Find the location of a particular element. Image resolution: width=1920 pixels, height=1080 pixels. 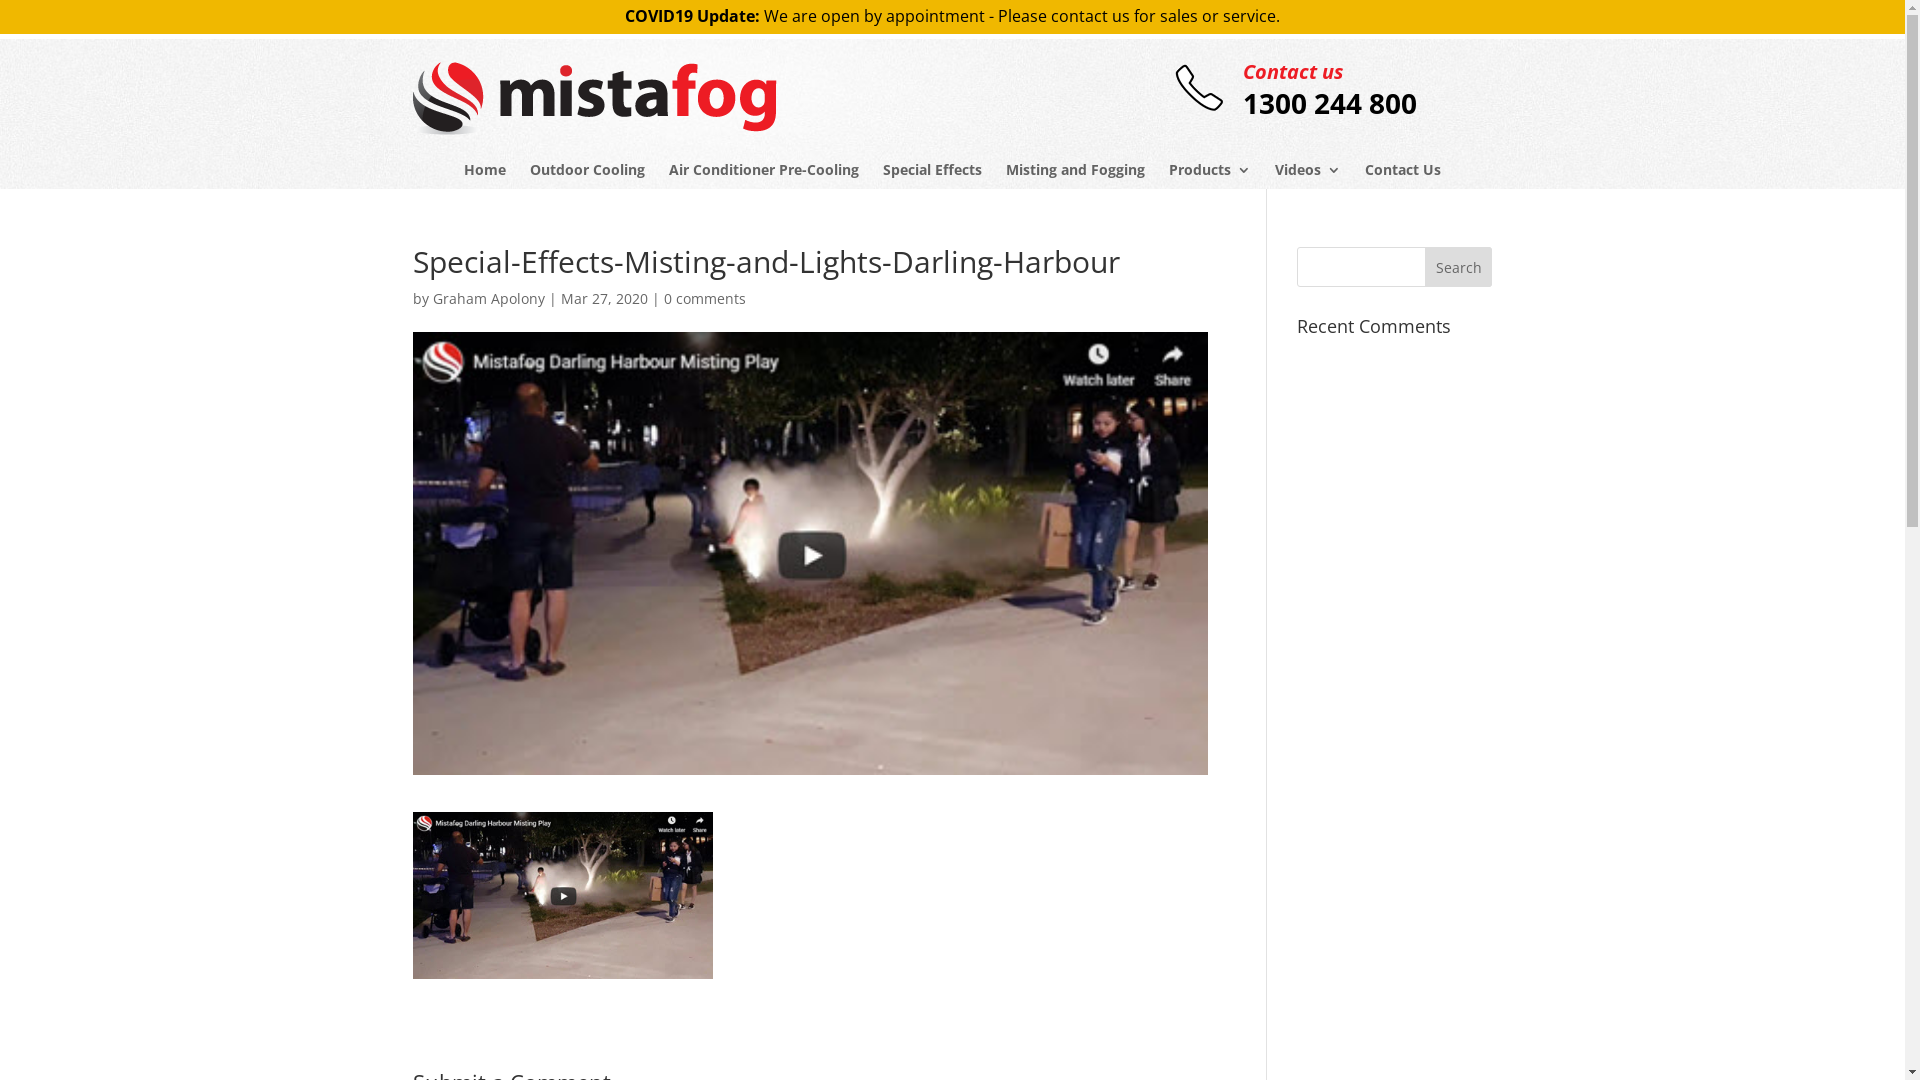

Search is located at coordinates (1459, 267).